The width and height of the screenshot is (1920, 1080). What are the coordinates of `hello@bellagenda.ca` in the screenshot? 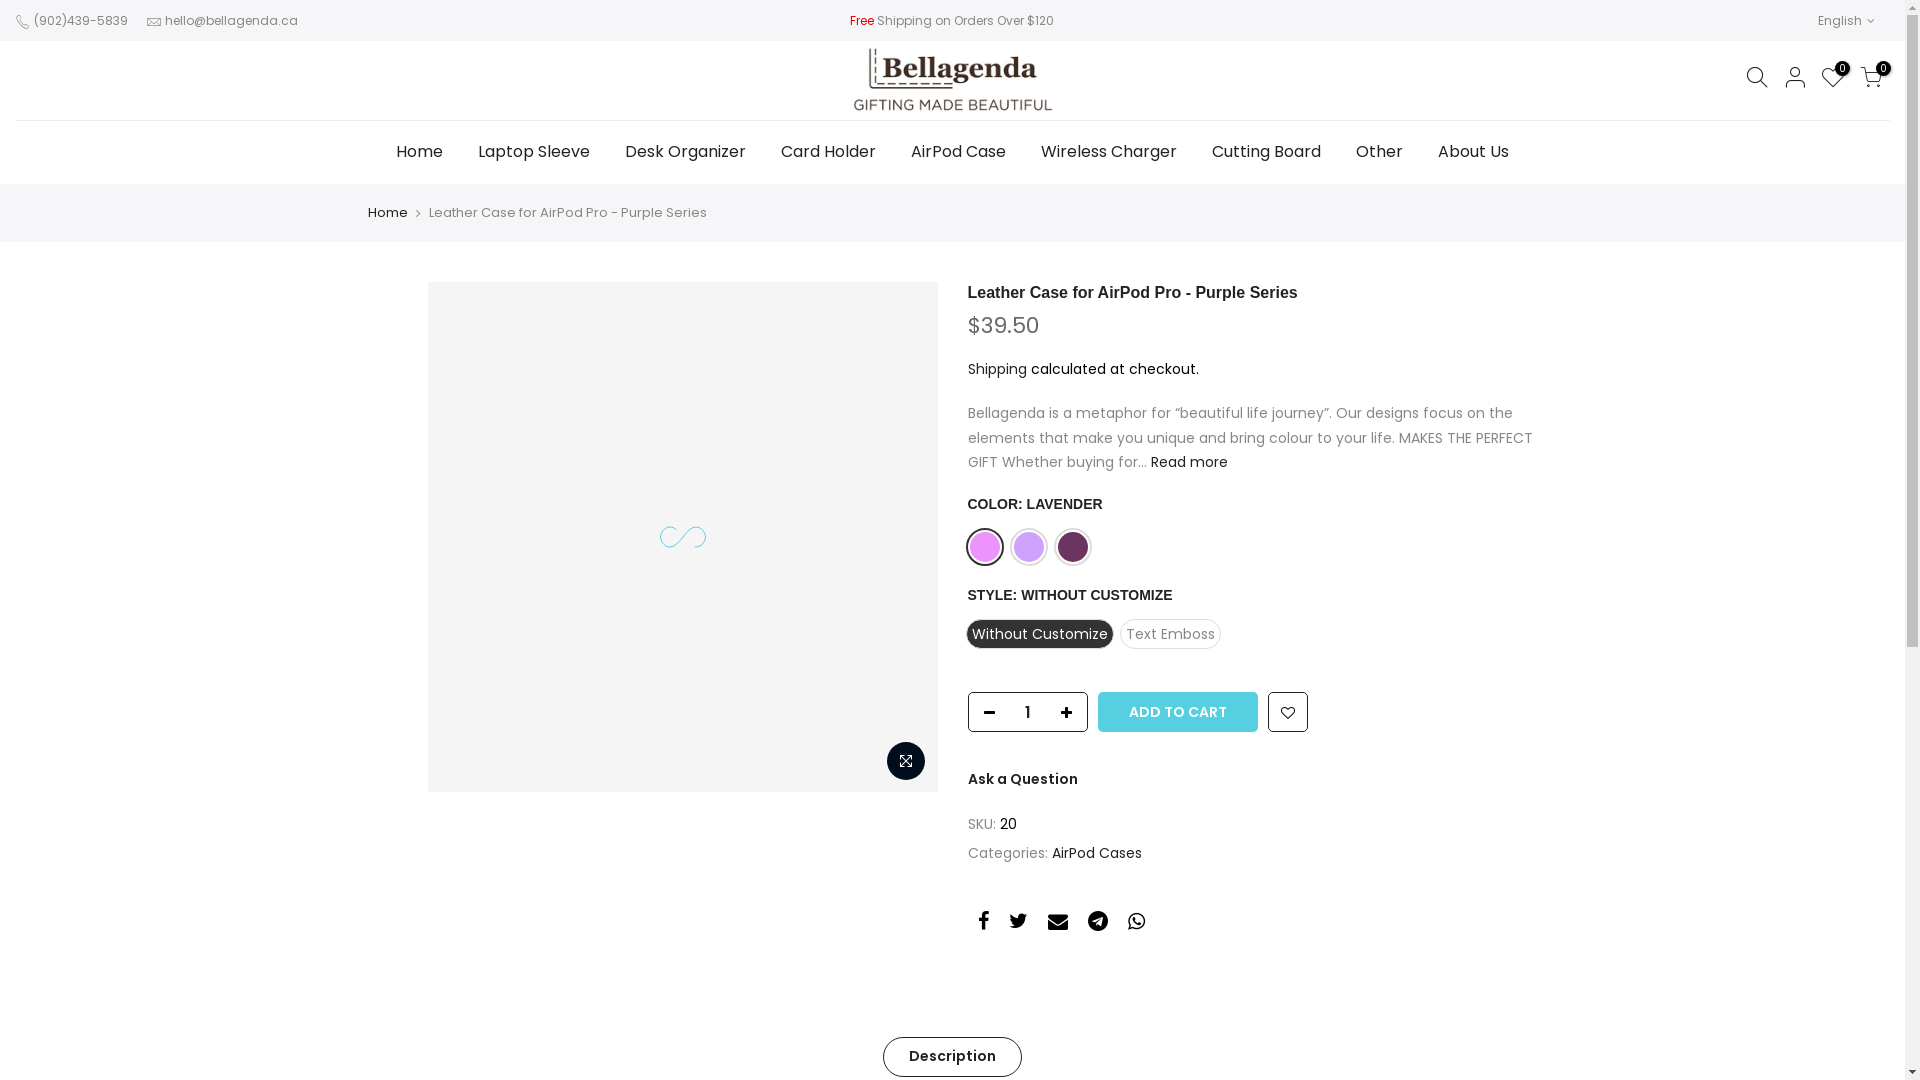 It's located at (232, 20).